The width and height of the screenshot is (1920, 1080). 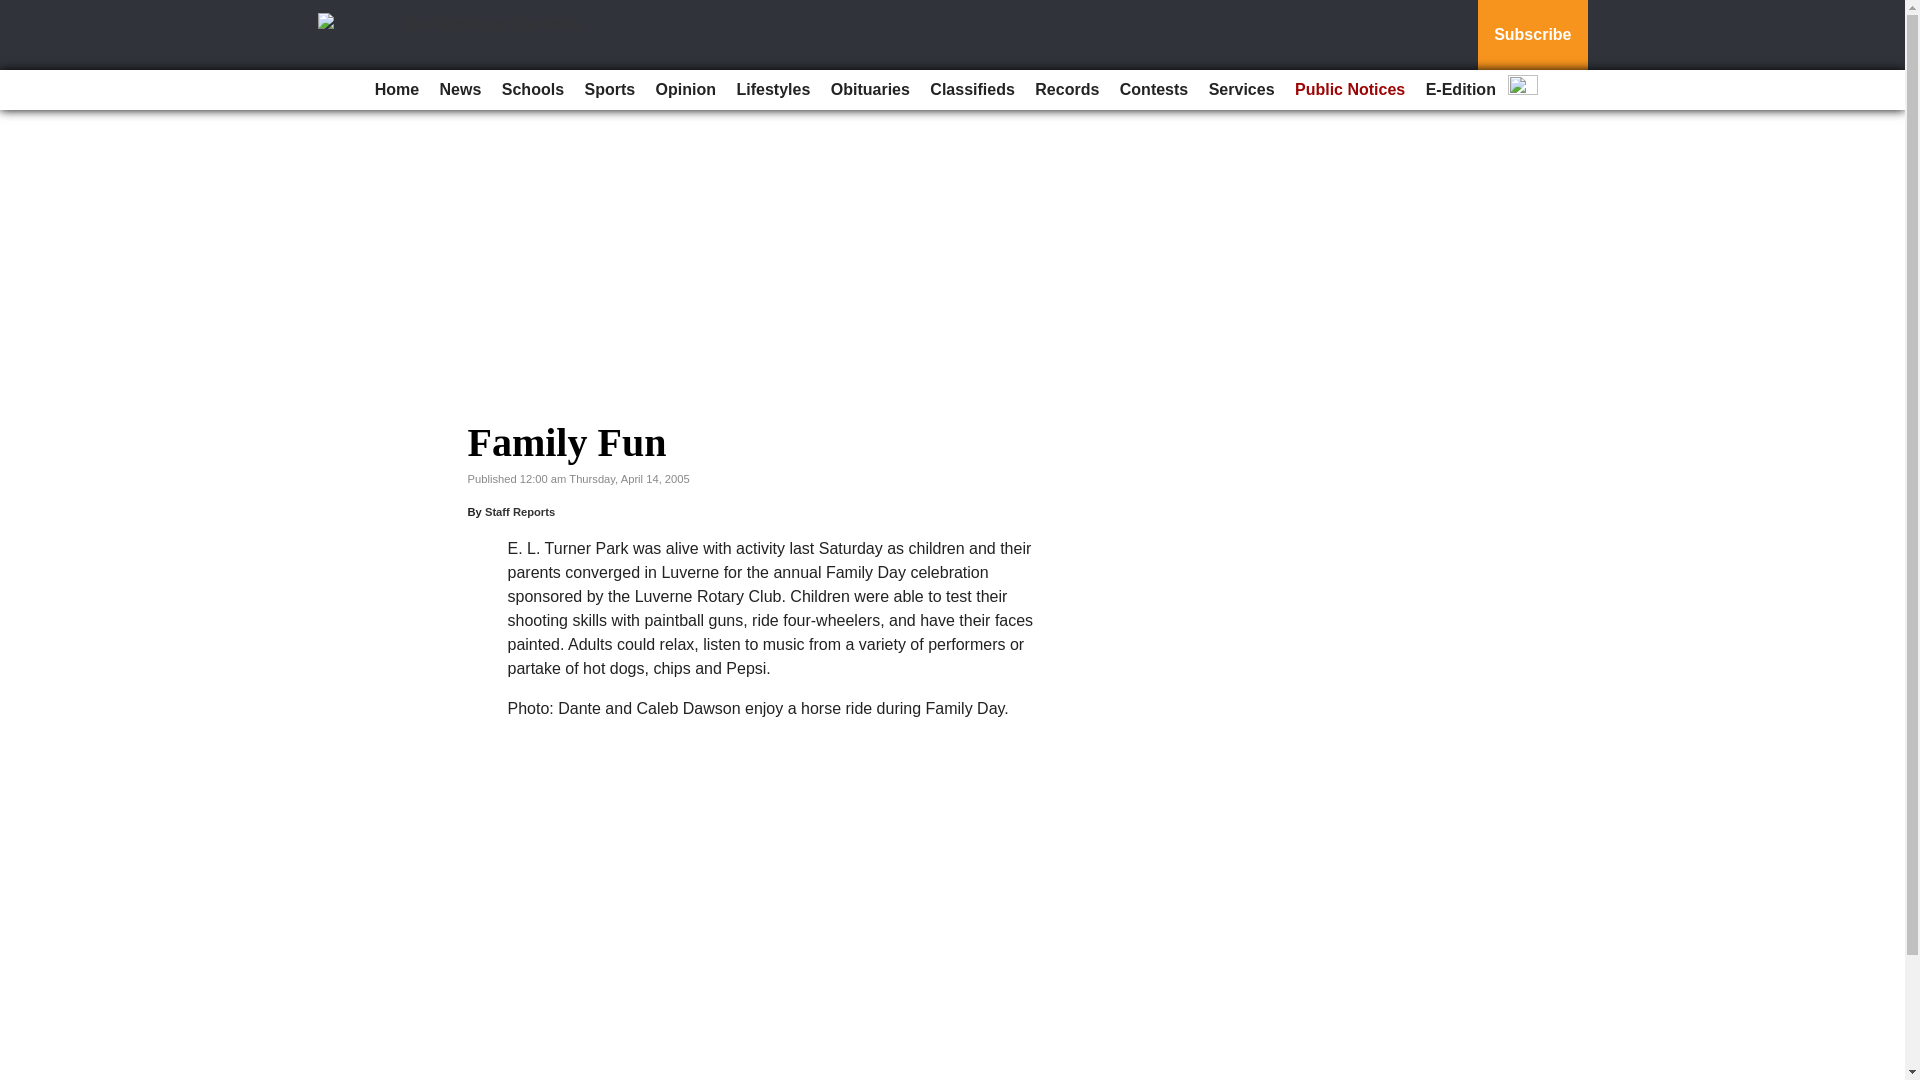 I want to click on Home, so click(x=396, y=90).